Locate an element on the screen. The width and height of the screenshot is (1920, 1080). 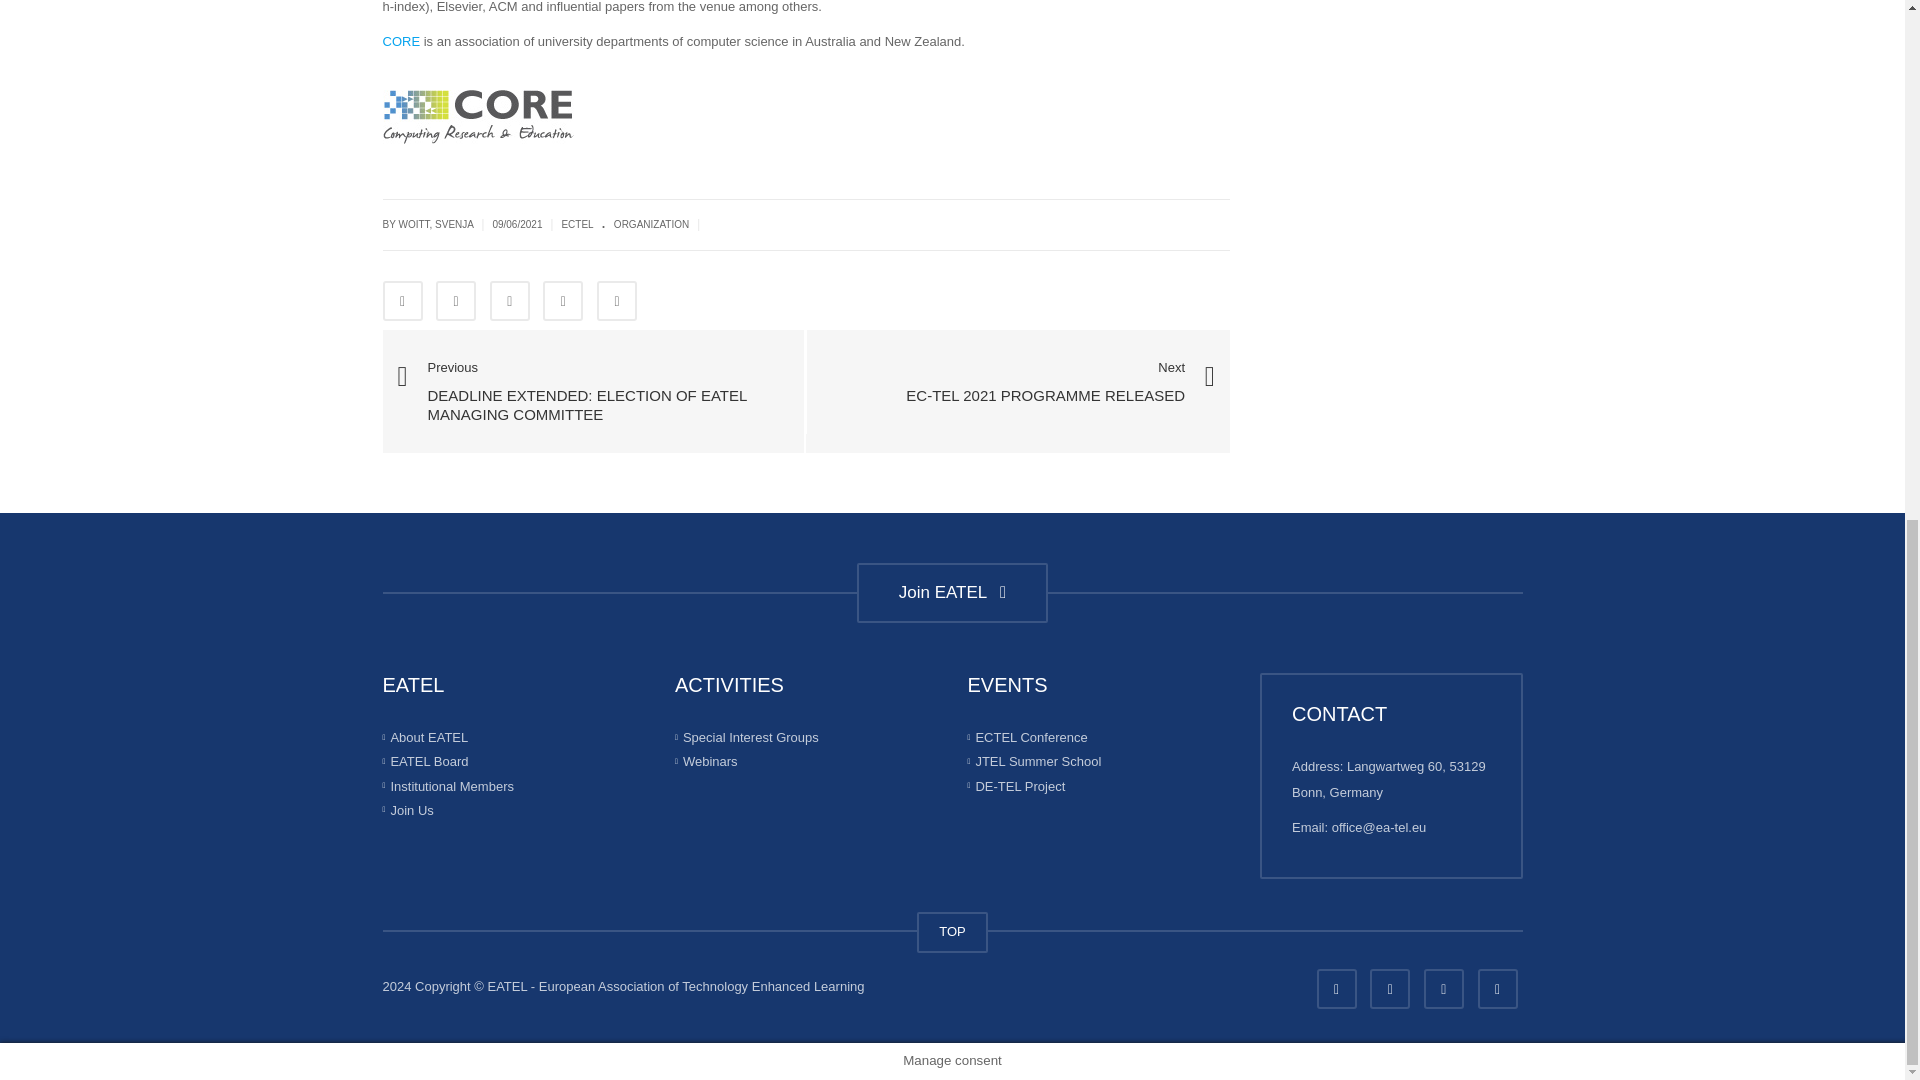
Email this is located at coordinates (617, 300).